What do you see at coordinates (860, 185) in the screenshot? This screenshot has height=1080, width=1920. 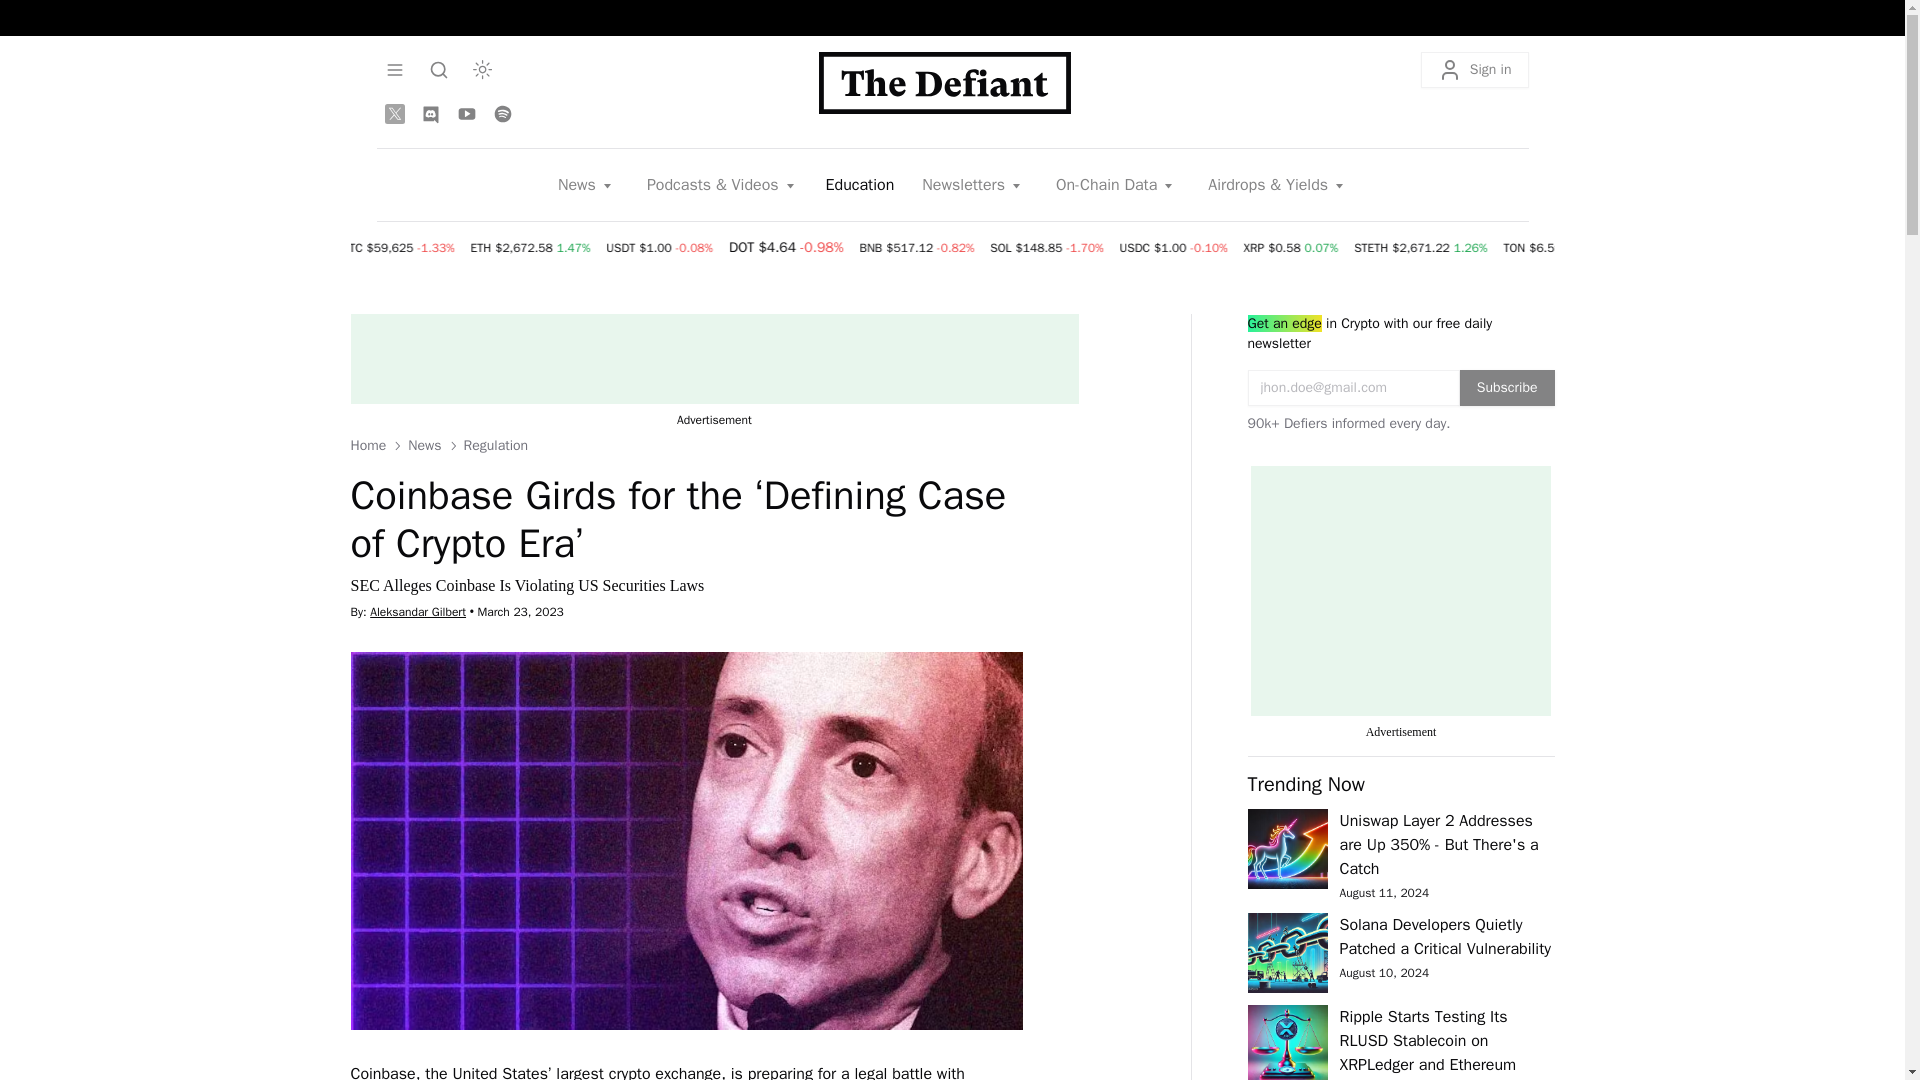 I see `Education` at bounding box center [860, 185].